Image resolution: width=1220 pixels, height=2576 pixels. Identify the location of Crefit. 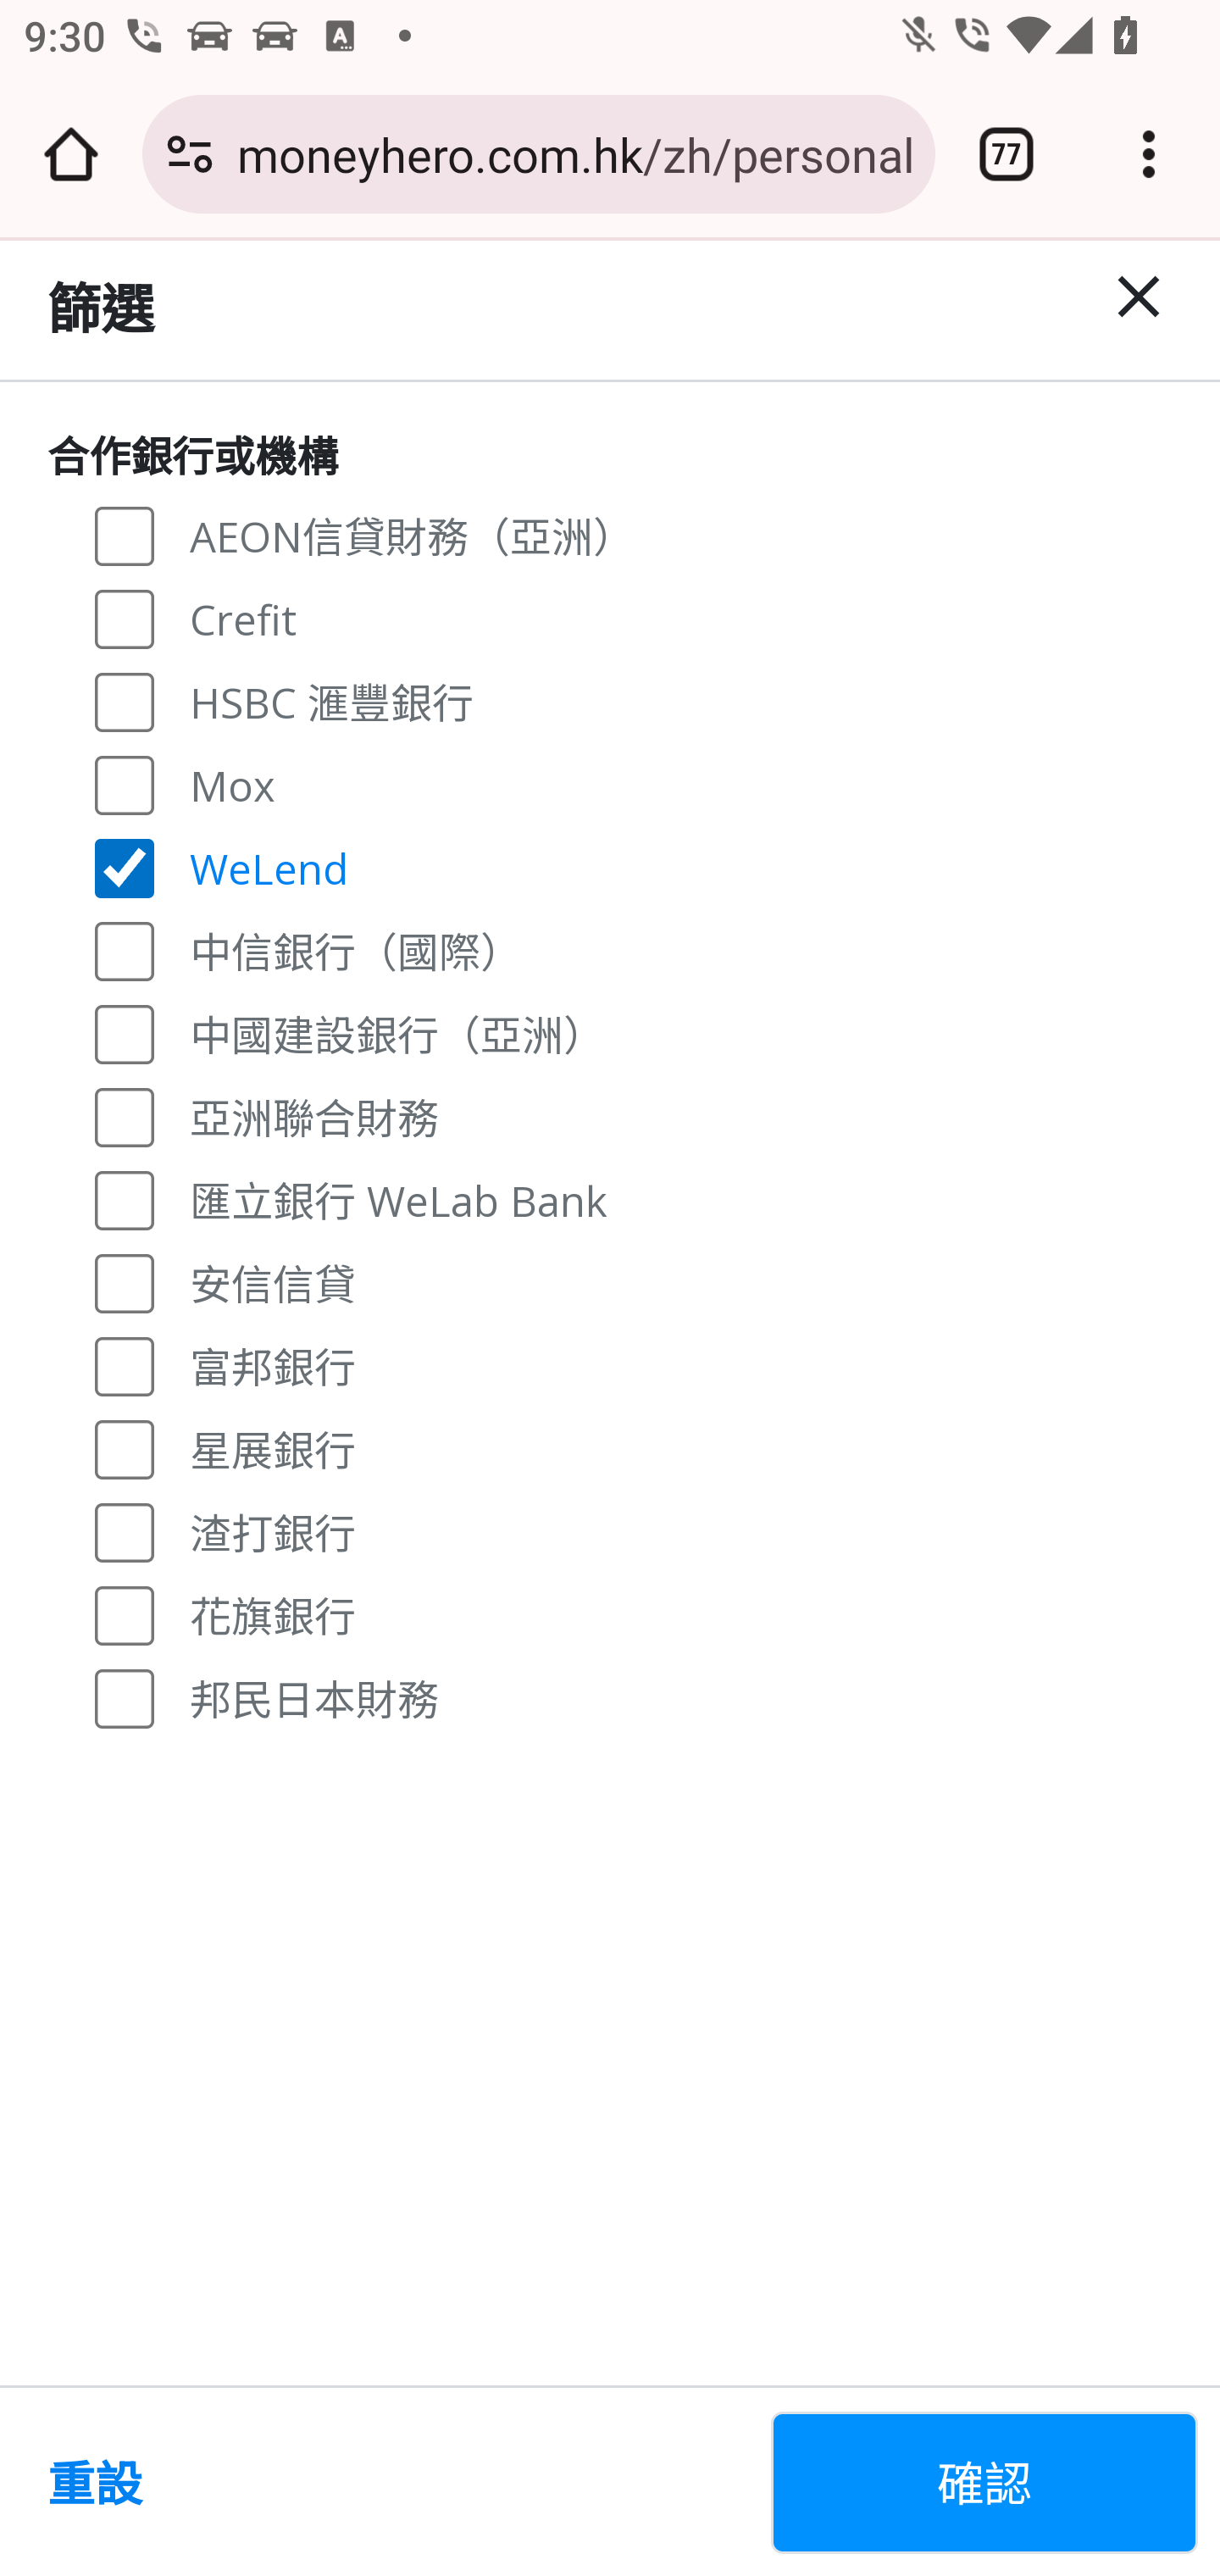
(125, 619).